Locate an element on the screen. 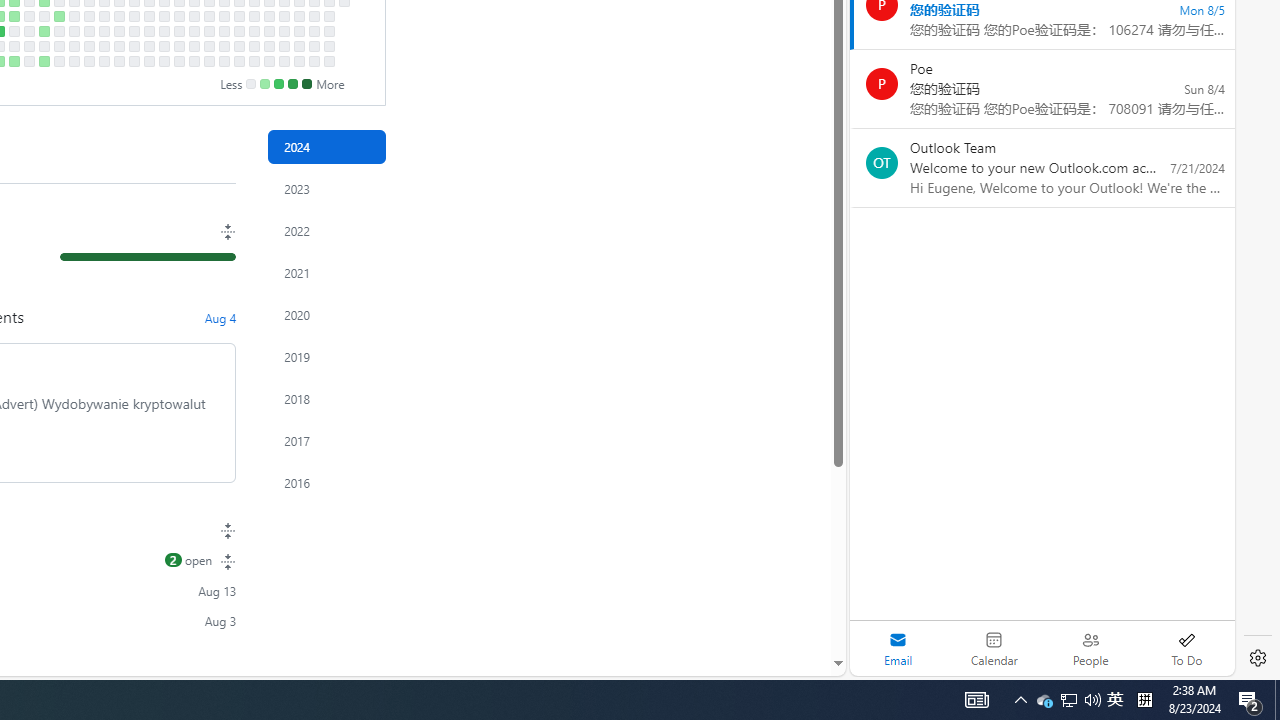  No contributions on September 25th. is located at coordinates (134, 16).